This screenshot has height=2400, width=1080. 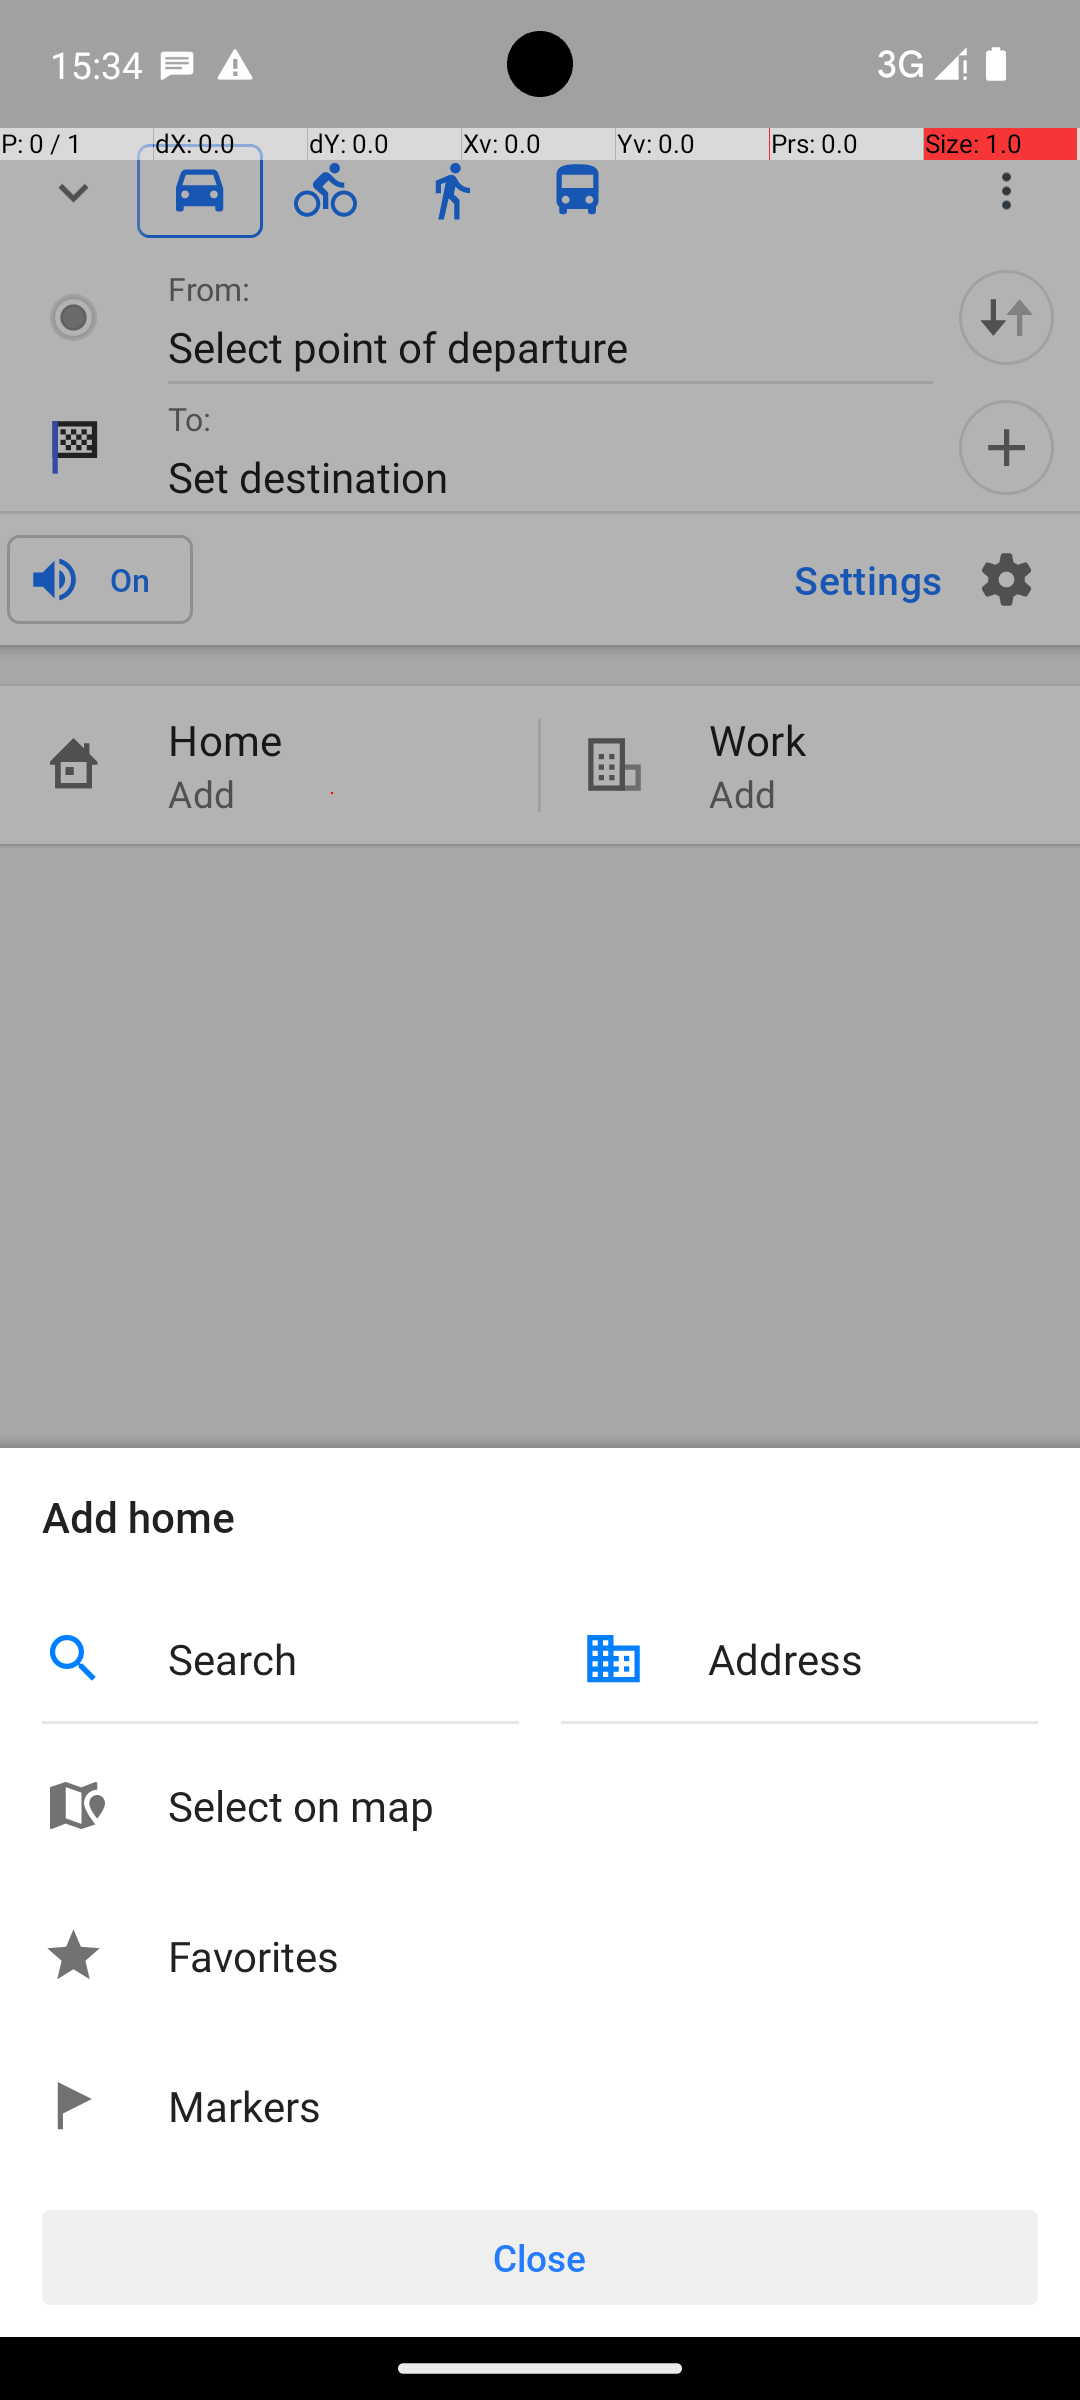 I want to click on Close the dialog, so click(x=540, y=768).